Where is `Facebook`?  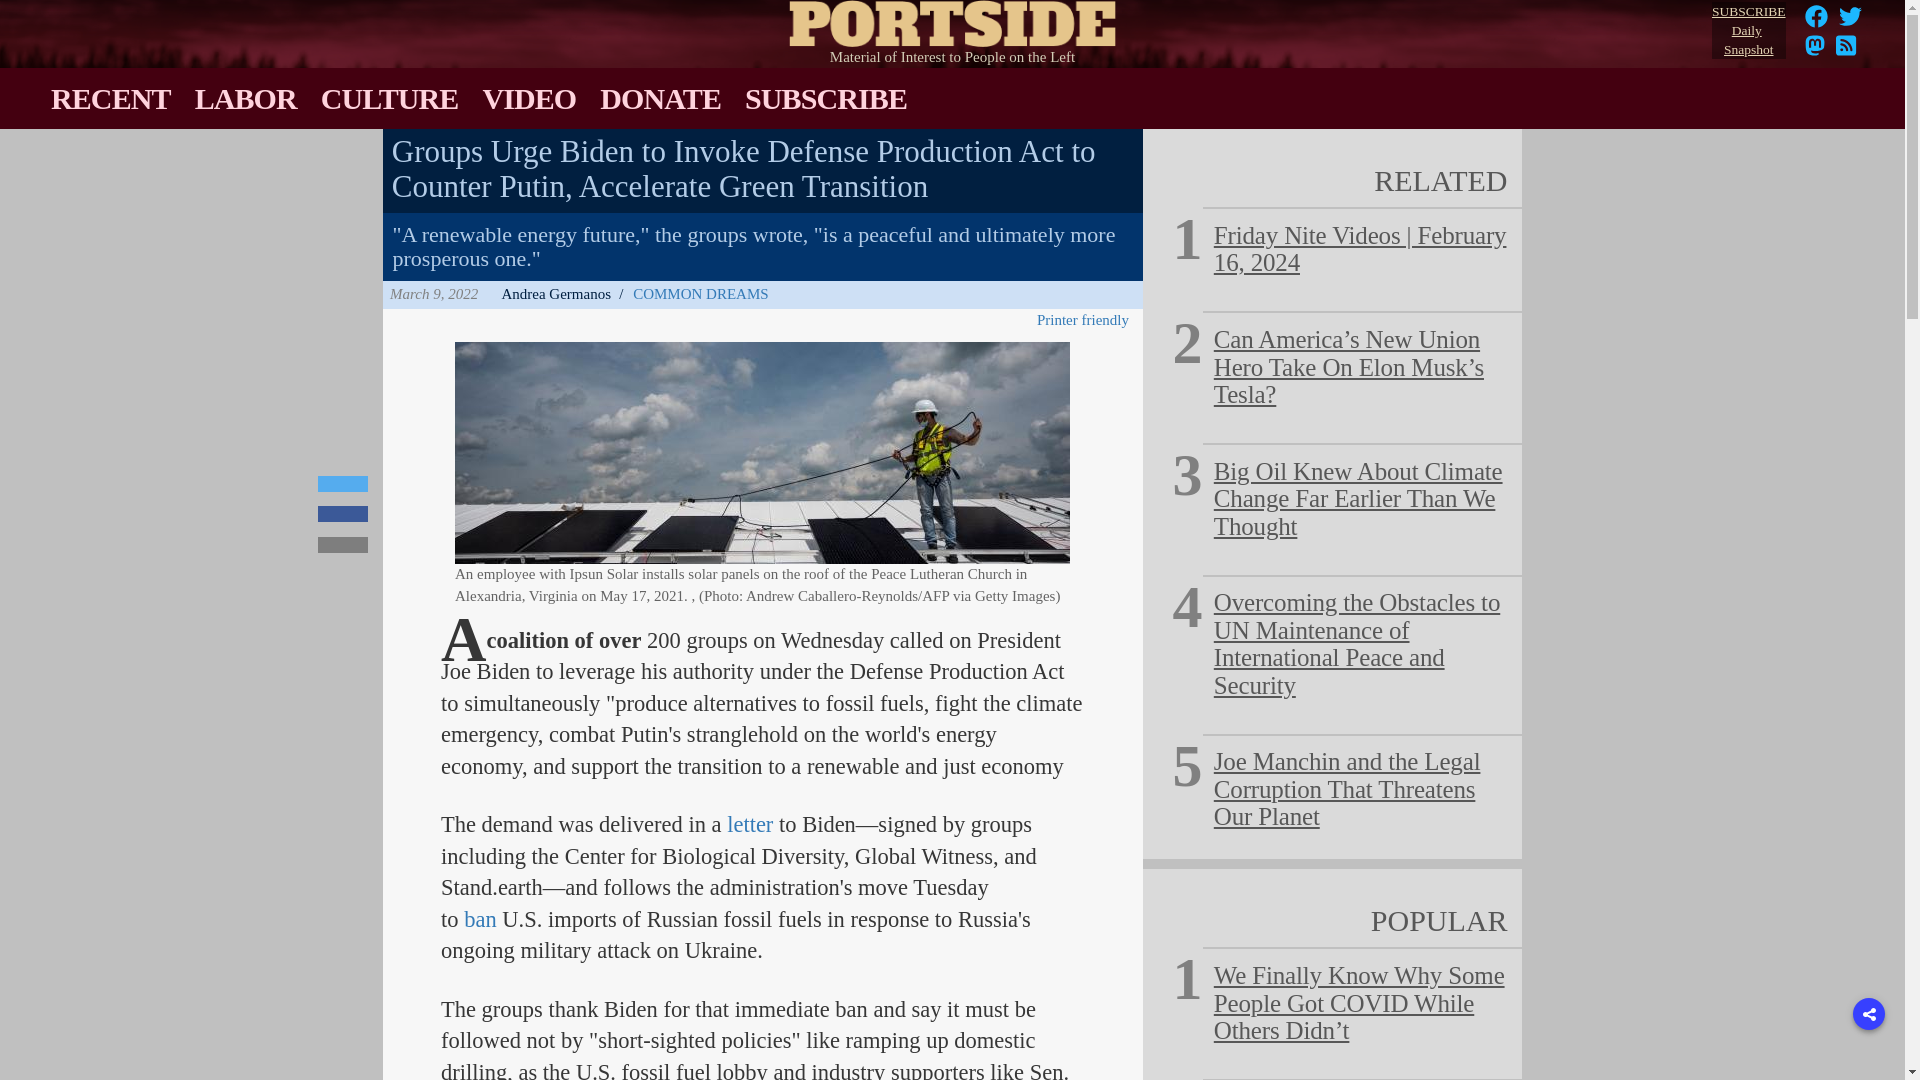 Facebook is located at coordinates (1816, 16).